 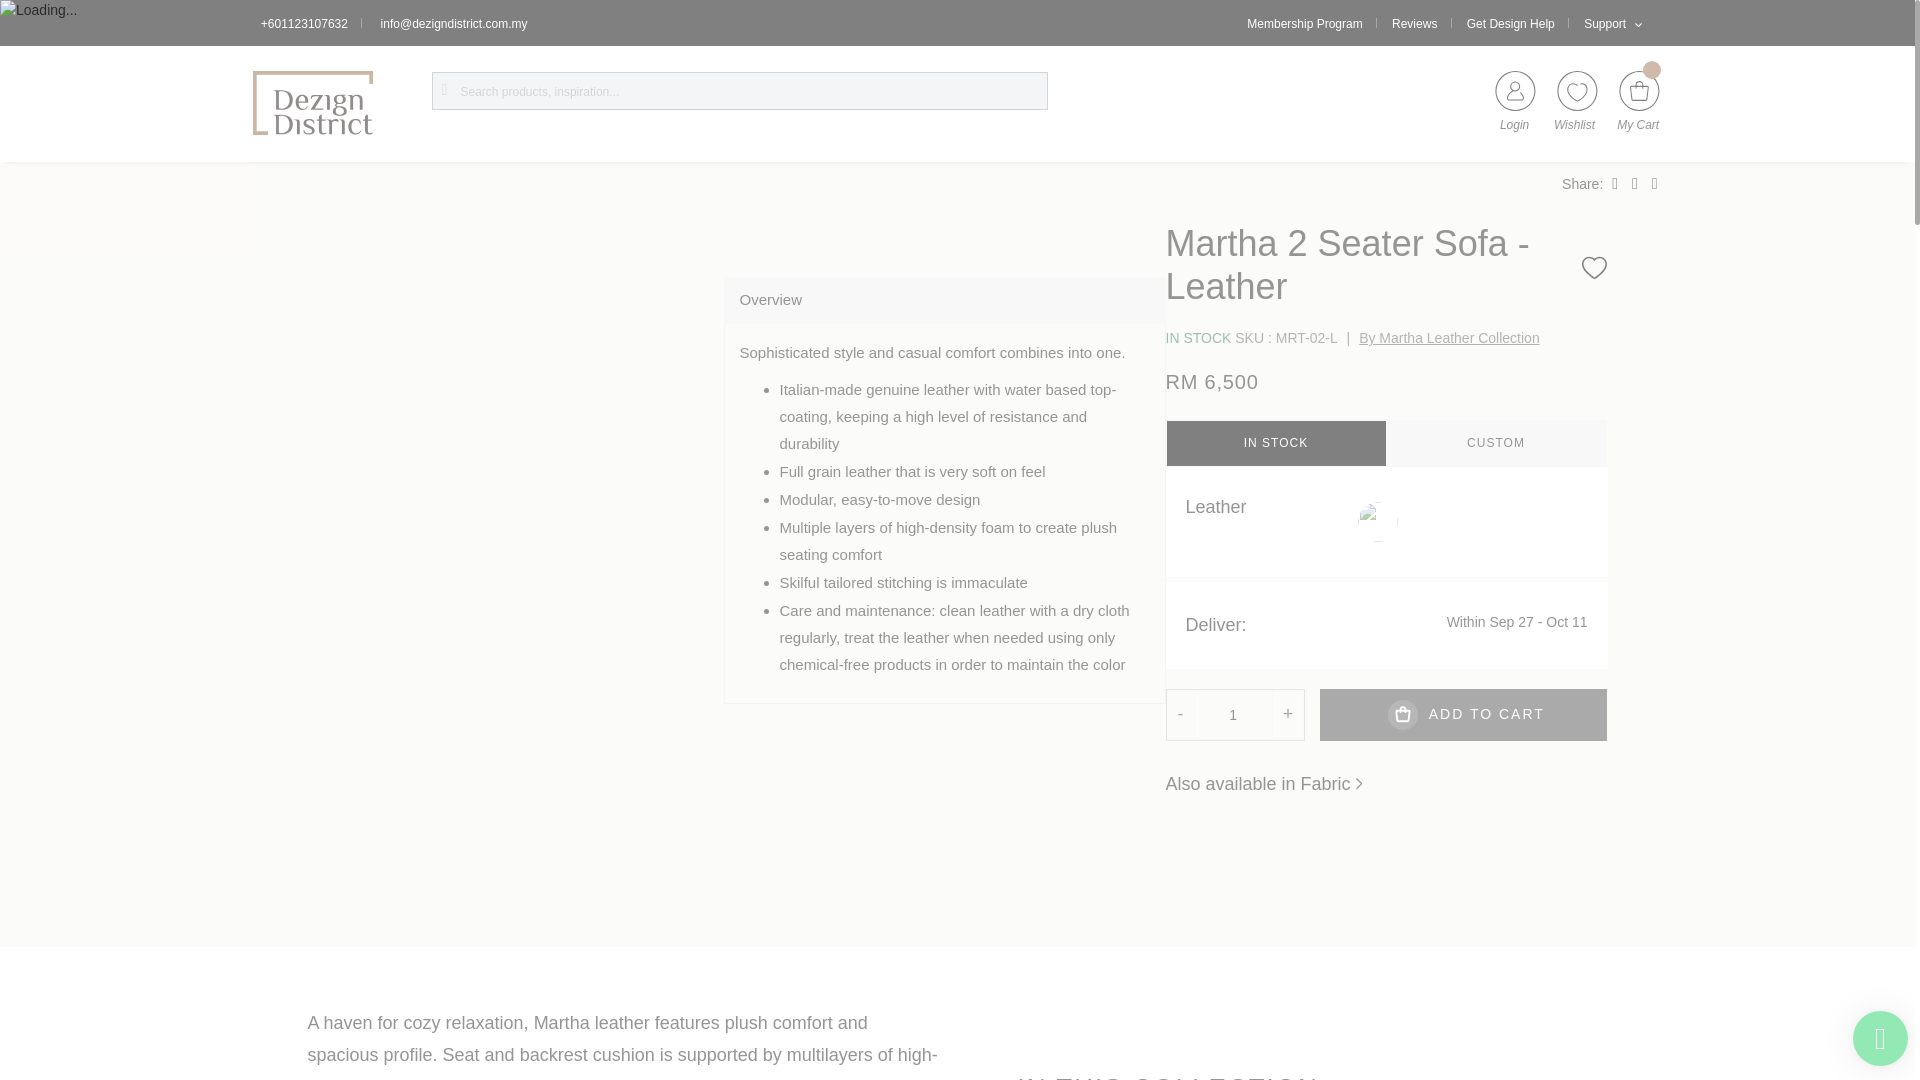 I want to click on Membership Program, so click(x=1304, y=24).